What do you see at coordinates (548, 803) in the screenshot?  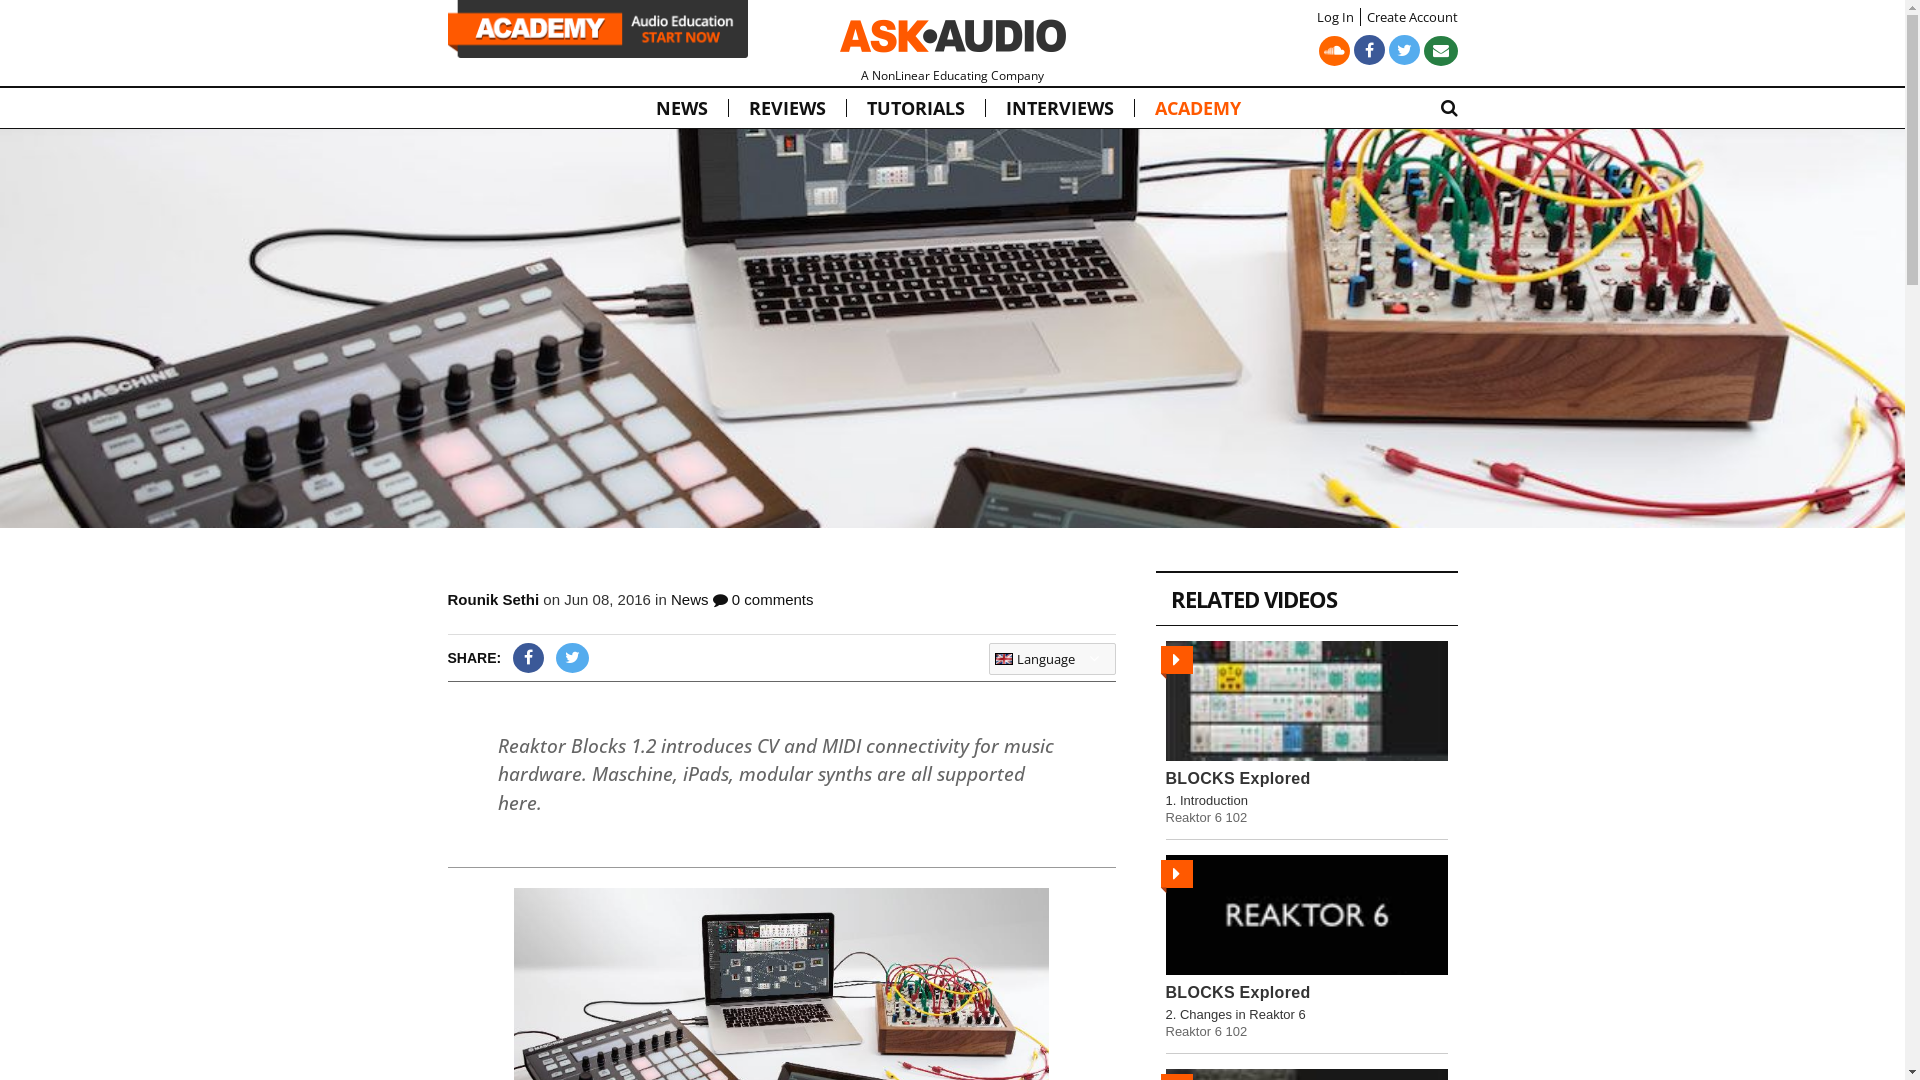 I see ` ` at bounding box center [548, 803].